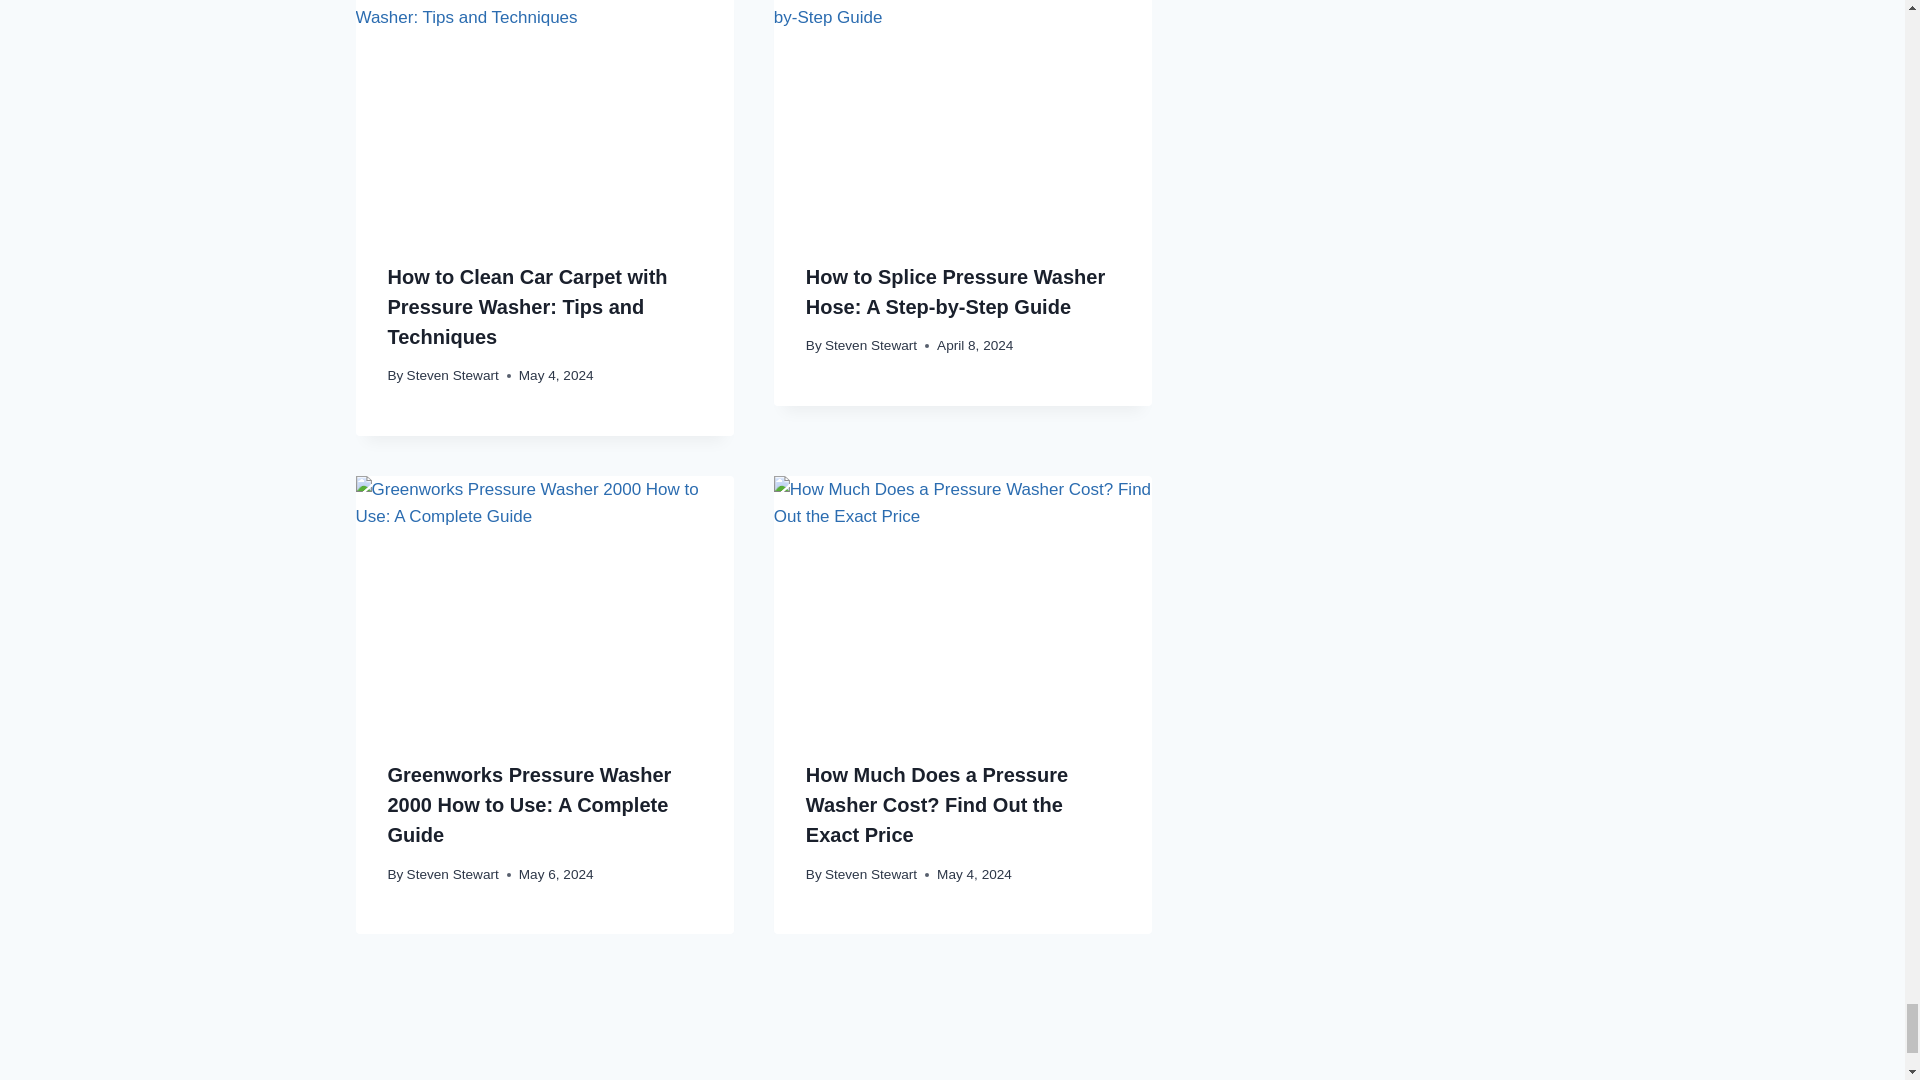  Describe the element at coordinates (544, 602) in the screenshot. I see `Greenworks Pressure Washer 2000 How to Use: A Complete Guide` at that location.